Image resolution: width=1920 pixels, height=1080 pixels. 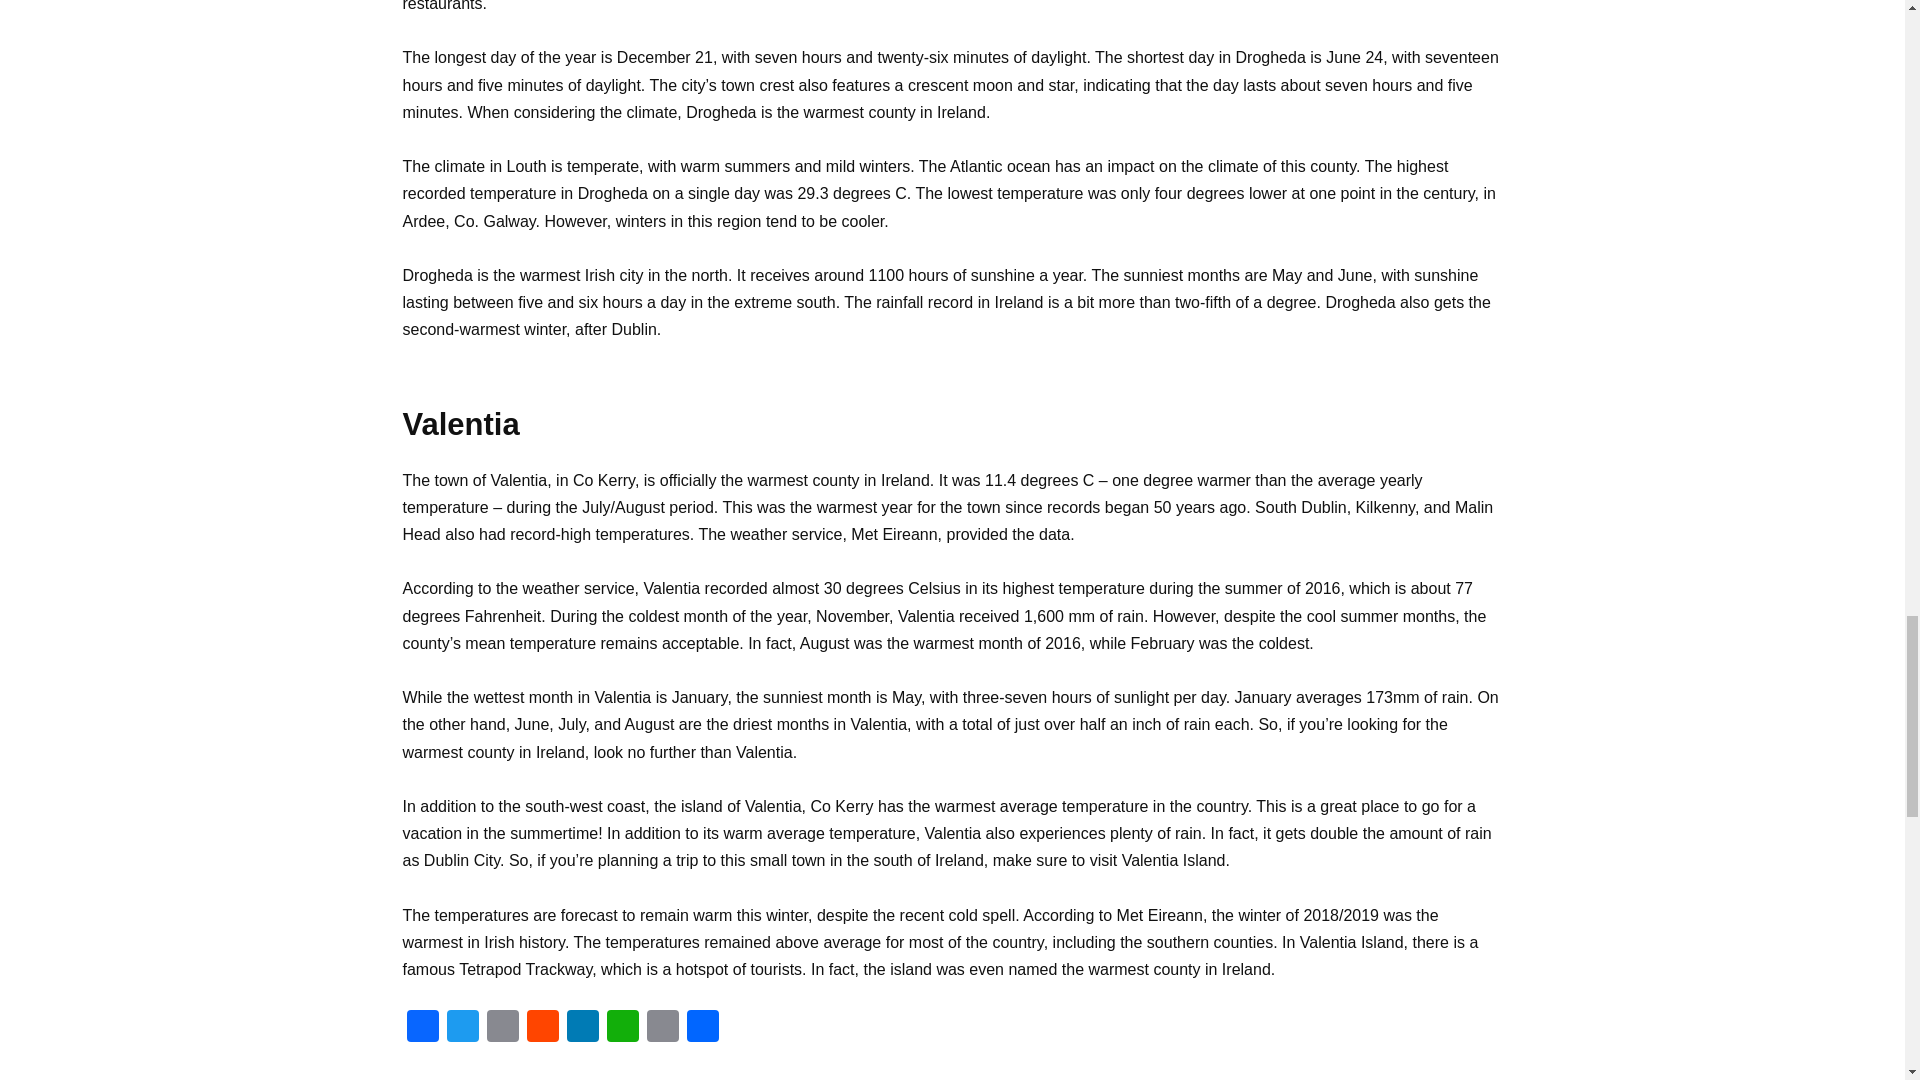 What do you see at coordinates (542, 1028) in the screenshot?
I see `Reddit` at bounding box center [542, 1028].